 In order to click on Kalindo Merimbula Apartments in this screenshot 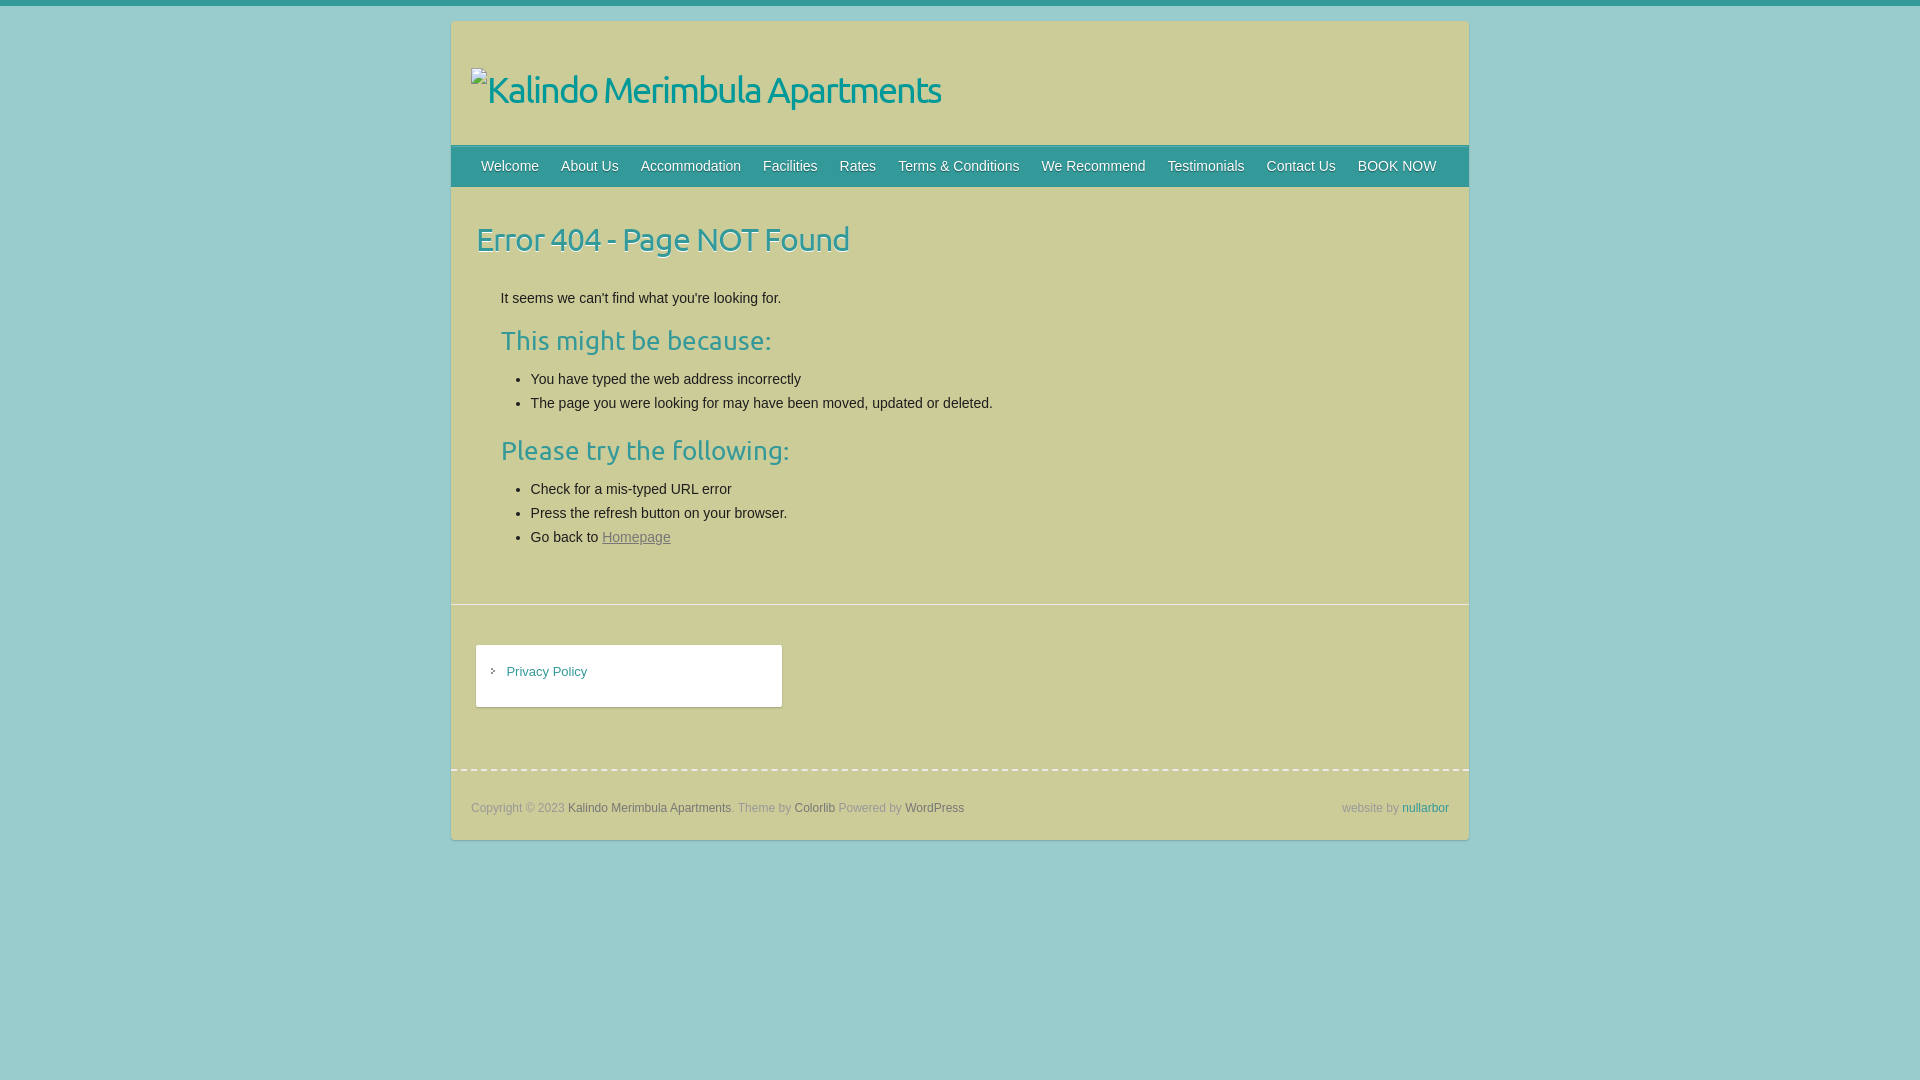, I will do `click(650, 808)`.